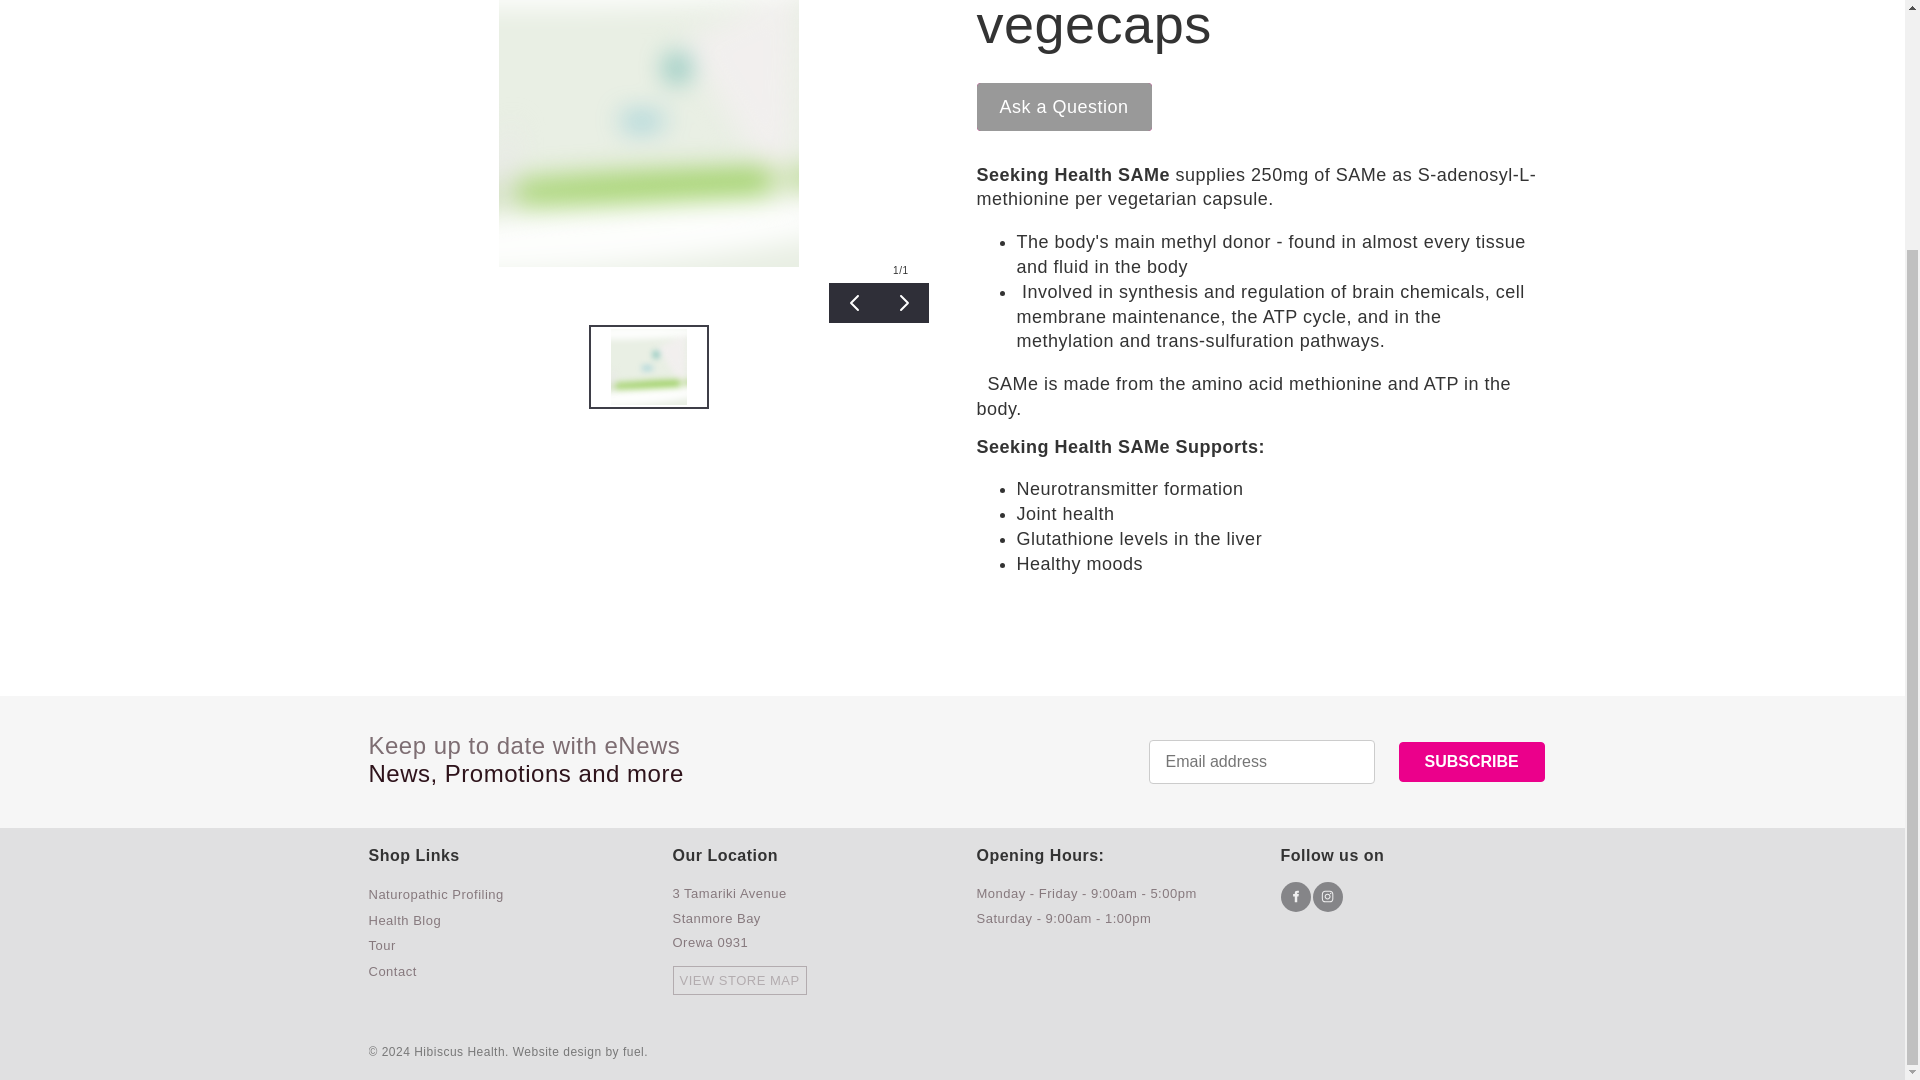 The width and height of the screenshot is (1920, 1080). What do you see at coordinates (436, 894) in the screenshot?
I see `Naturopathic Profiling` at bounding box center [436, 894].